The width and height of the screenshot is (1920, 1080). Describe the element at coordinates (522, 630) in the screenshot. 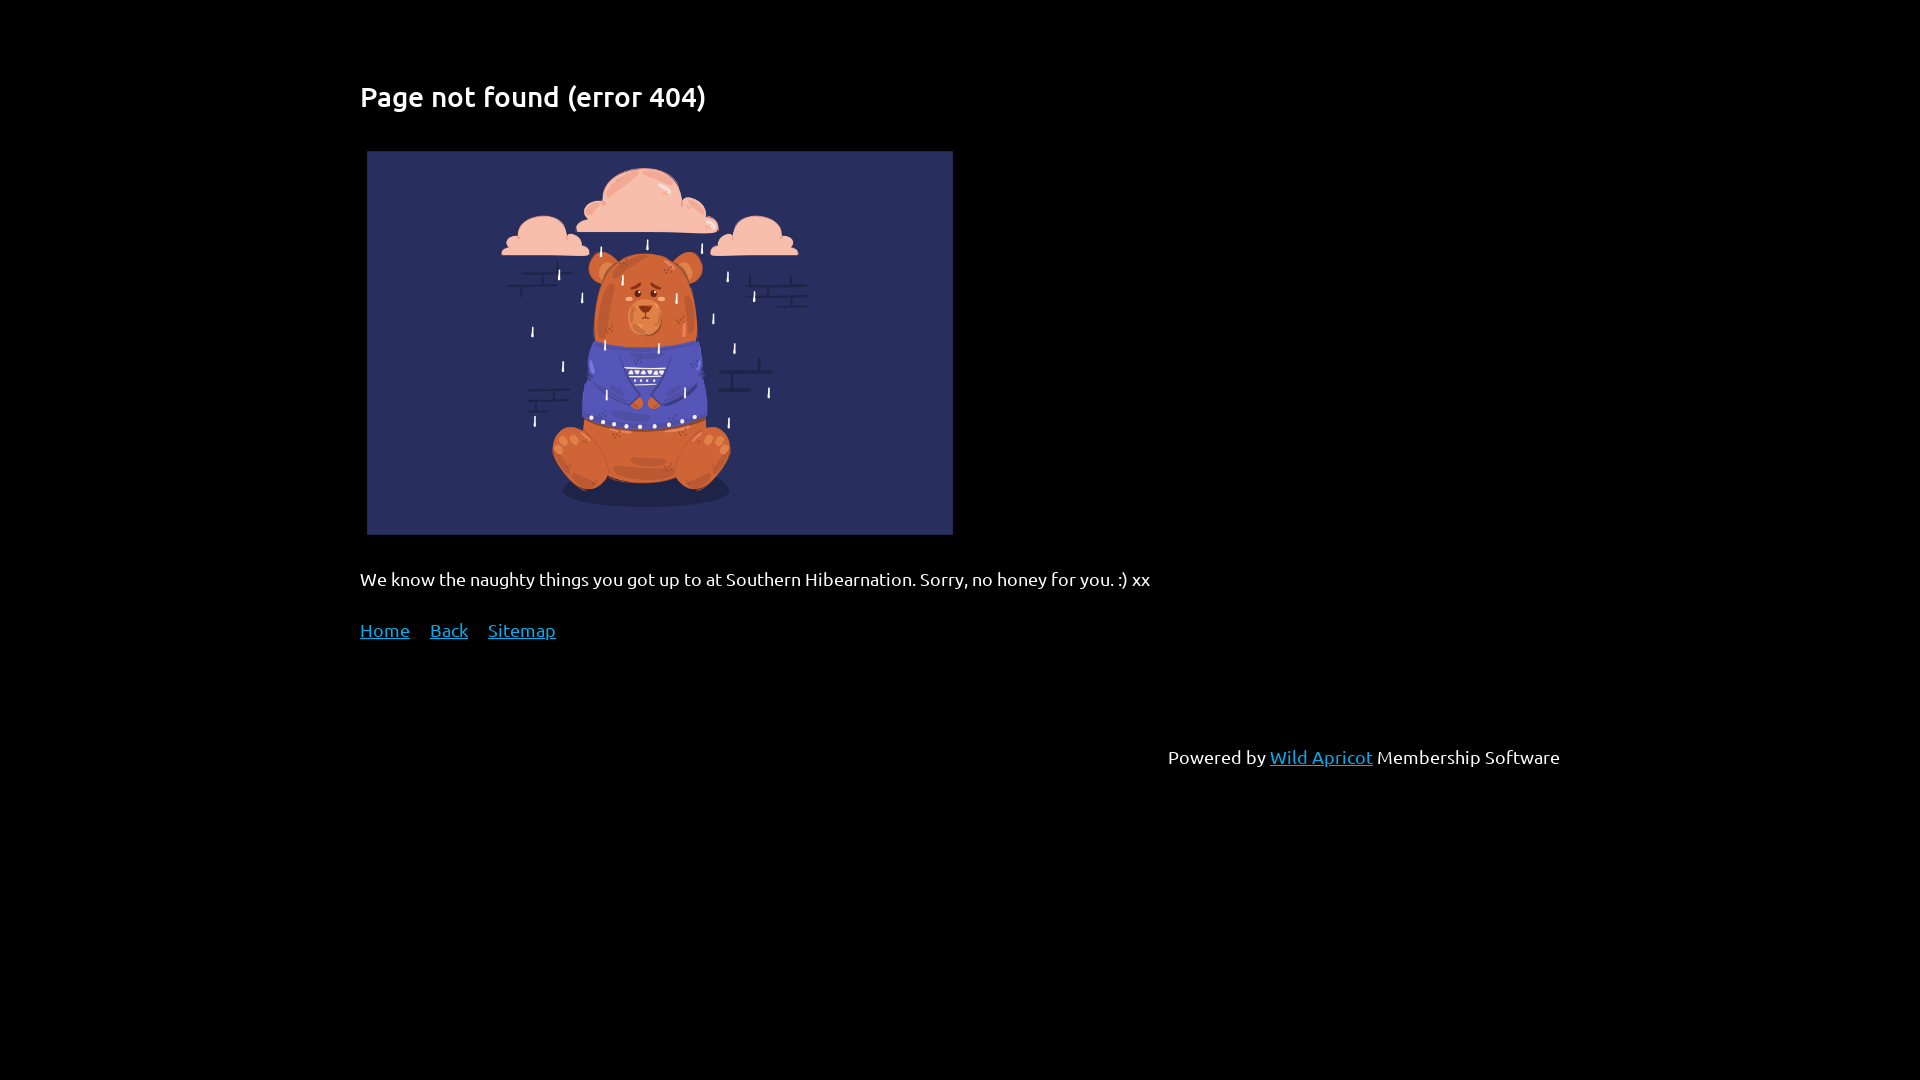

I see `Sitemap` at that location.